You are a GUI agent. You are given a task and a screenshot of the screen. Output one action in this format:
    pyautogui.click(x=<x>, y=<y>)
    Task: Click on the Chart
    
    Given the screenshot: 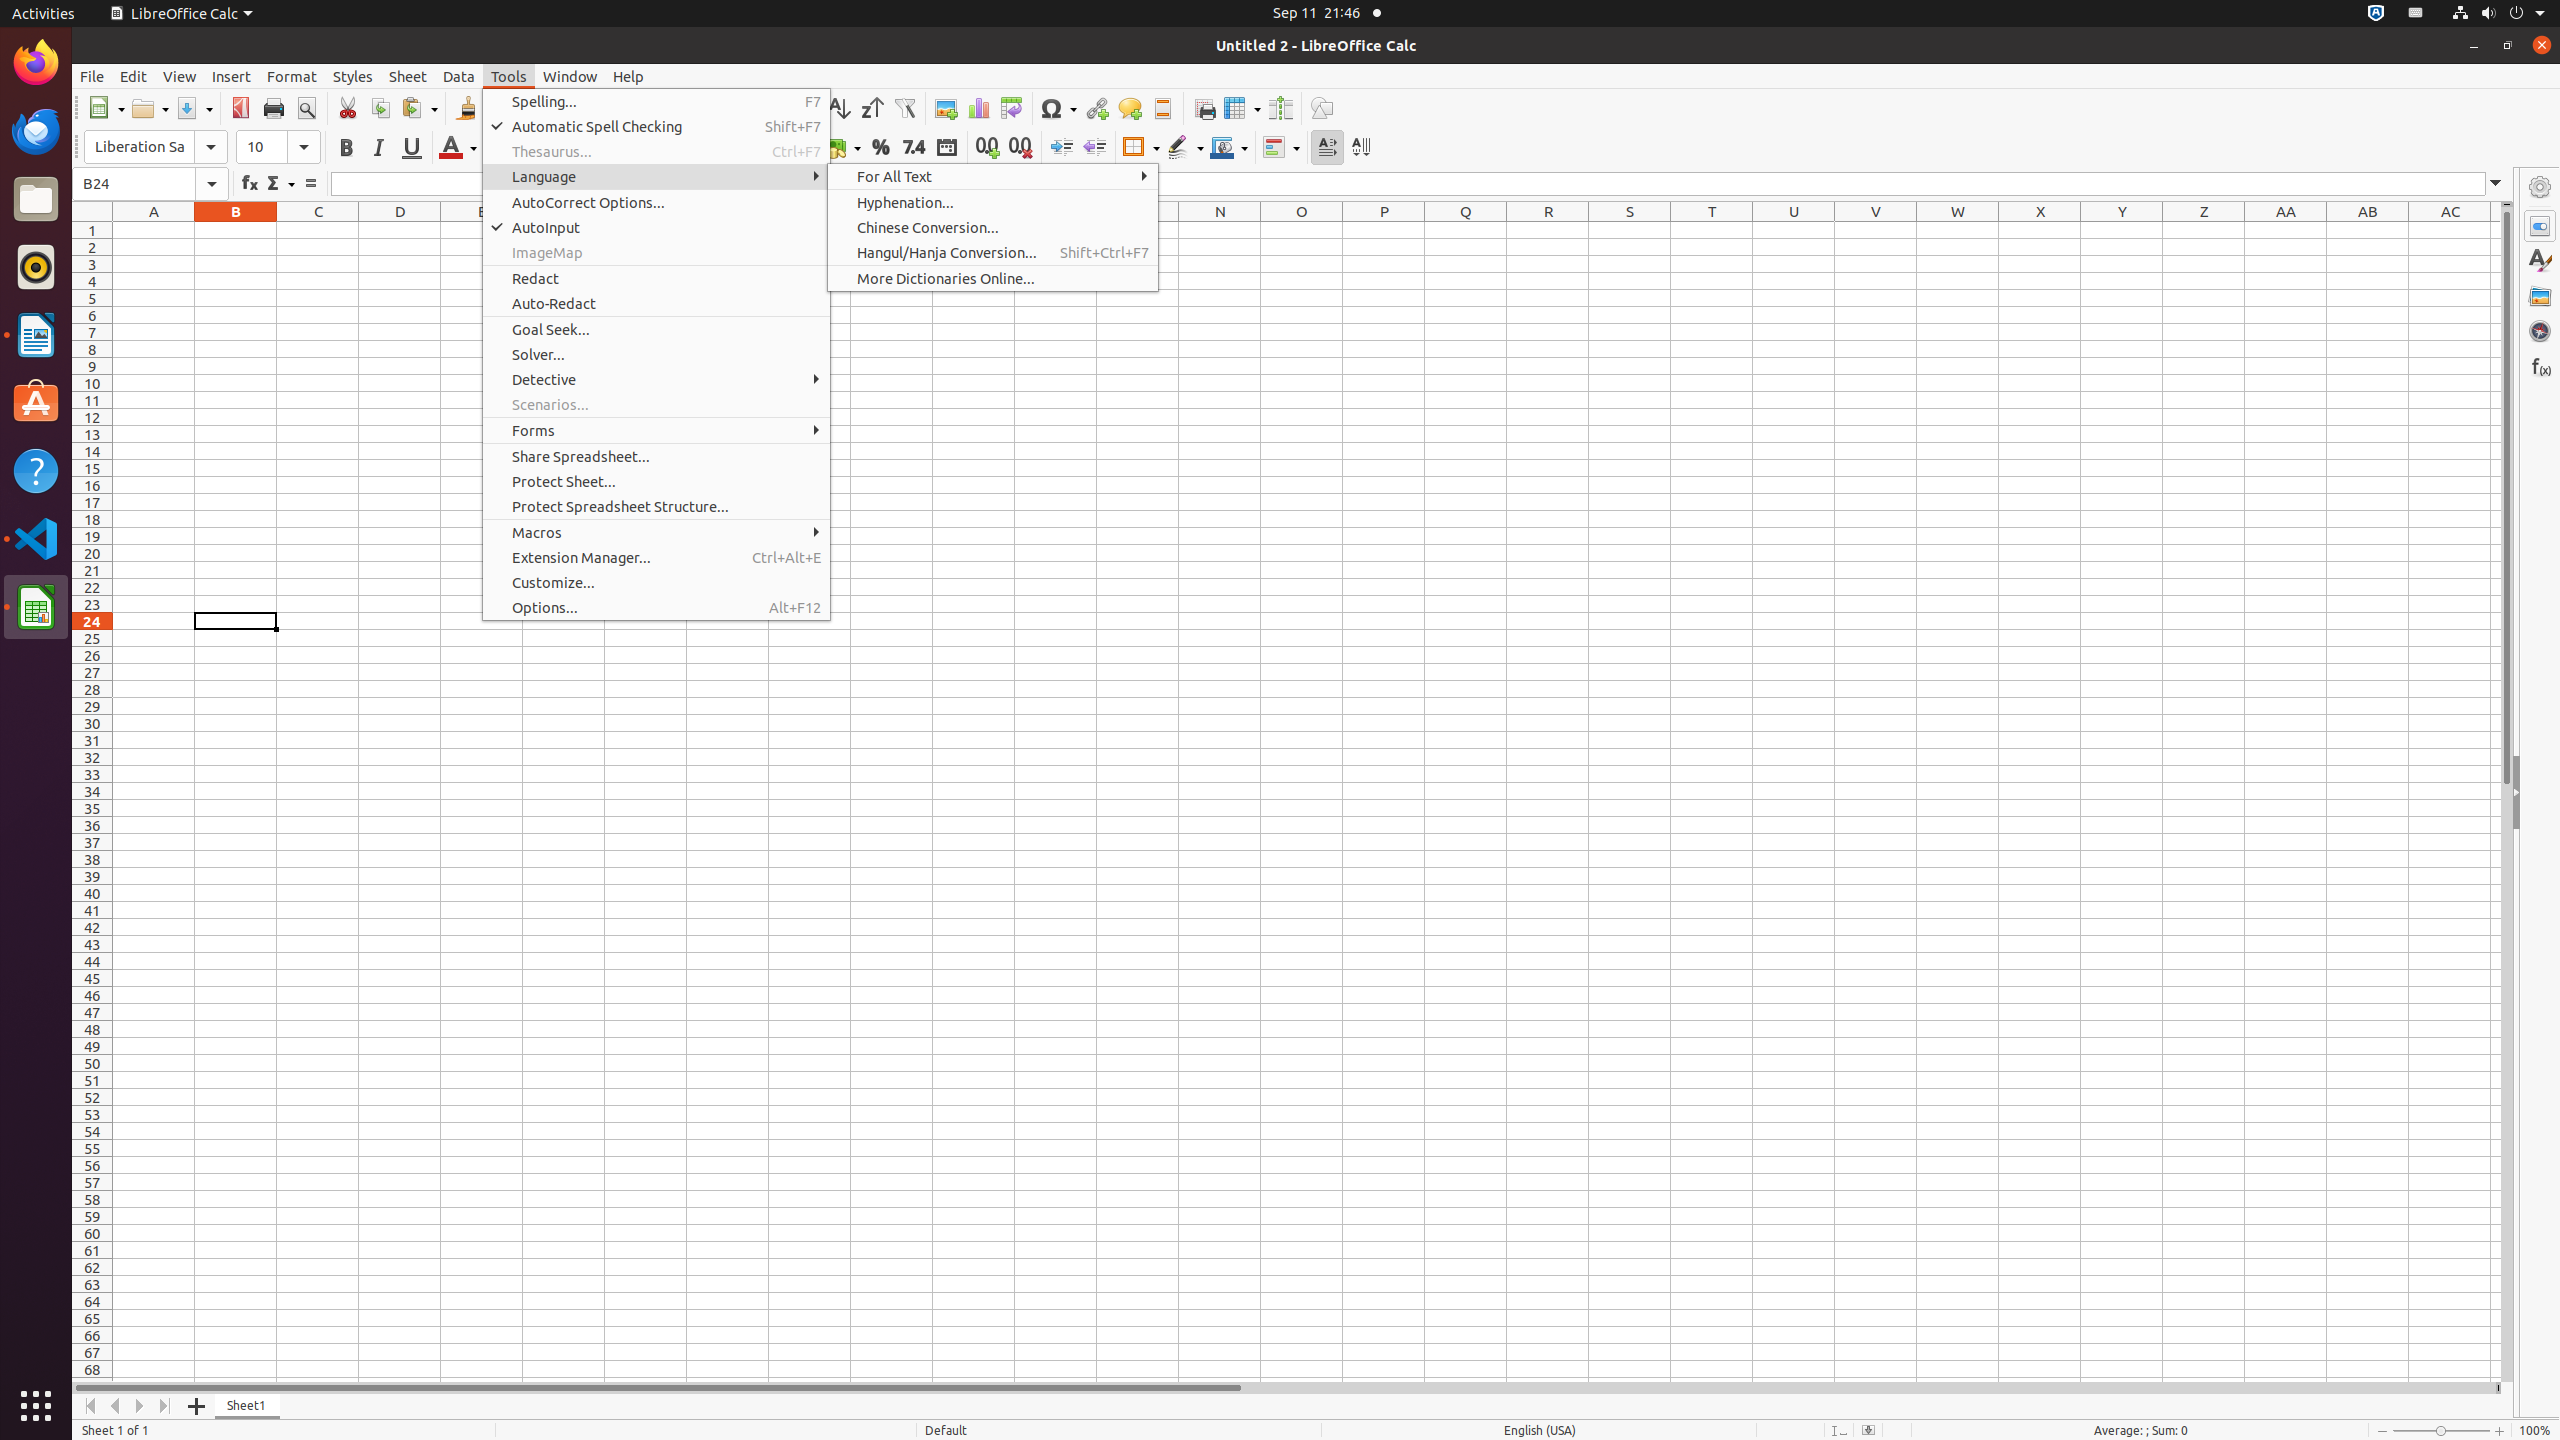 What is the action you would take?
    pyautogui.click(x=978, y=108)
    